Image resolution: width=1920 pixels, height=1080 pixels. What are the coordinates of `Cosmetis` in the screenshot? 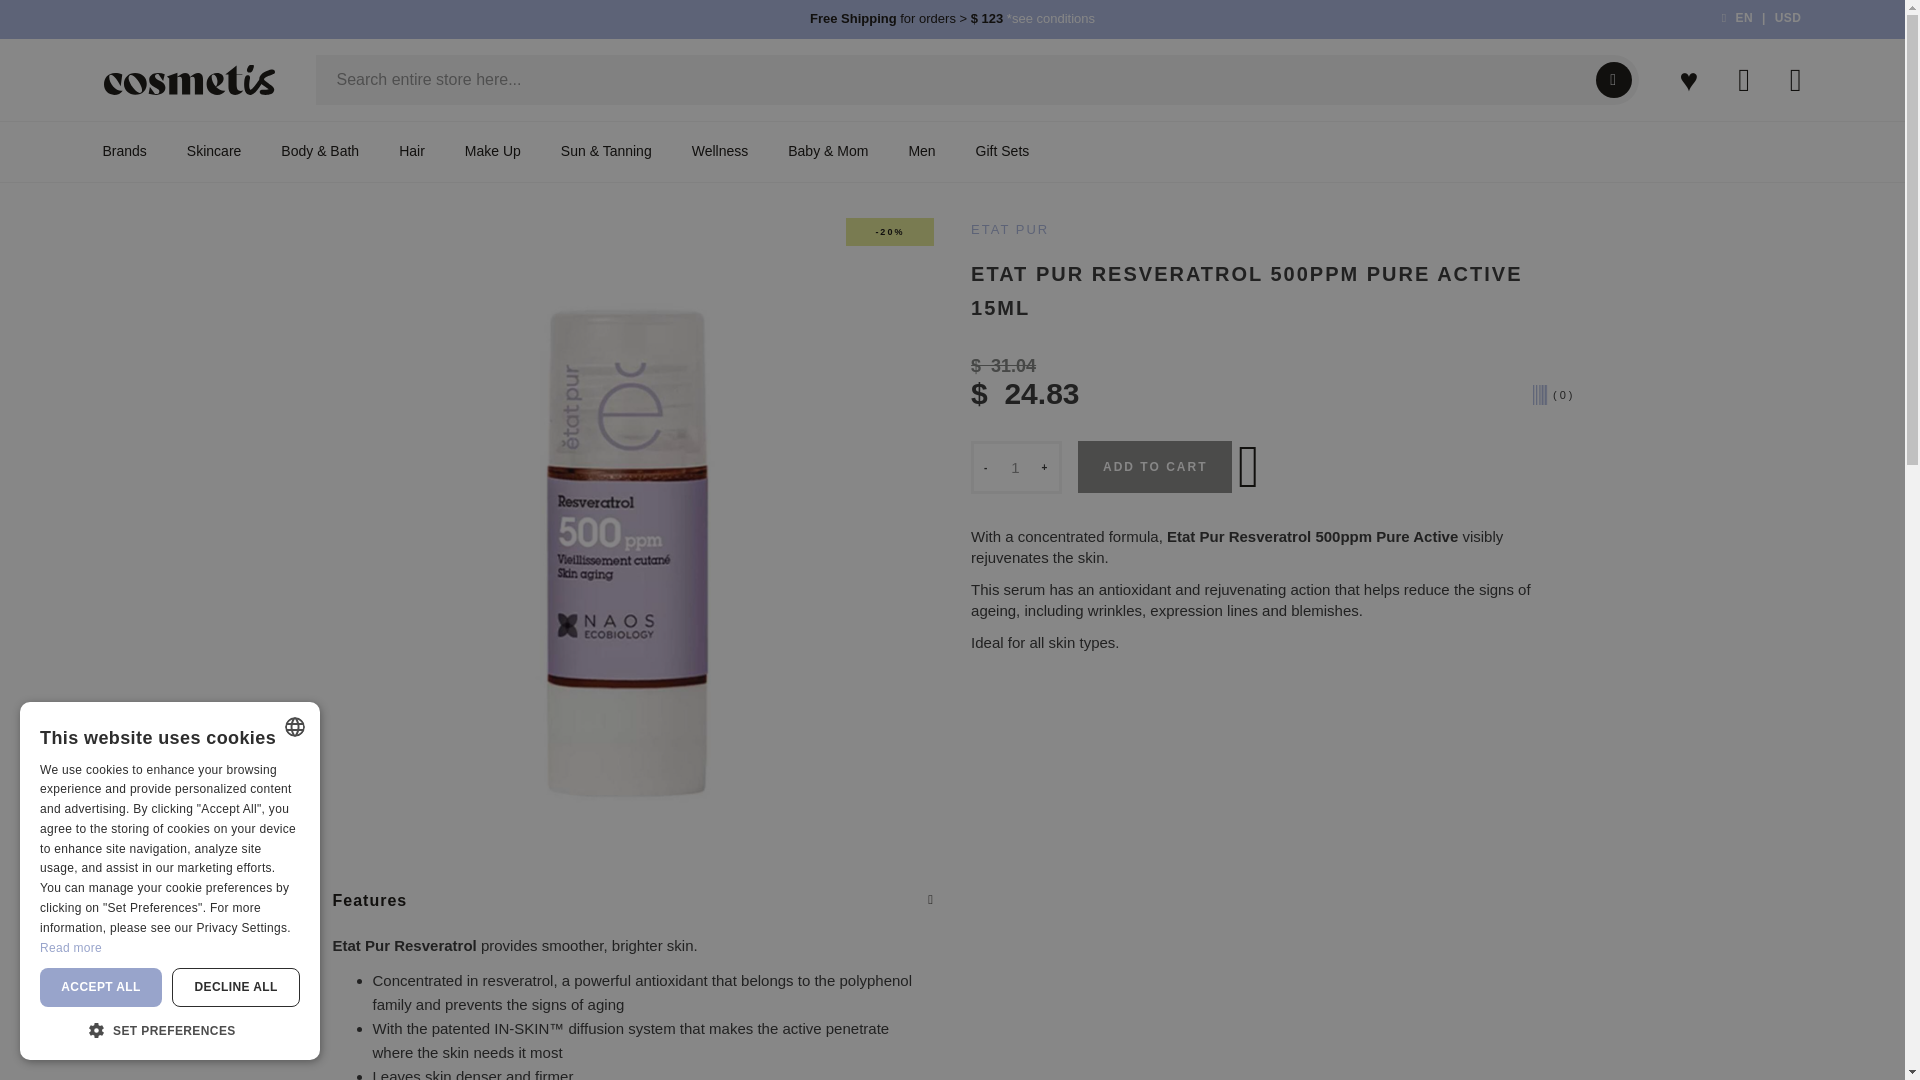 It's located at (190, 80).